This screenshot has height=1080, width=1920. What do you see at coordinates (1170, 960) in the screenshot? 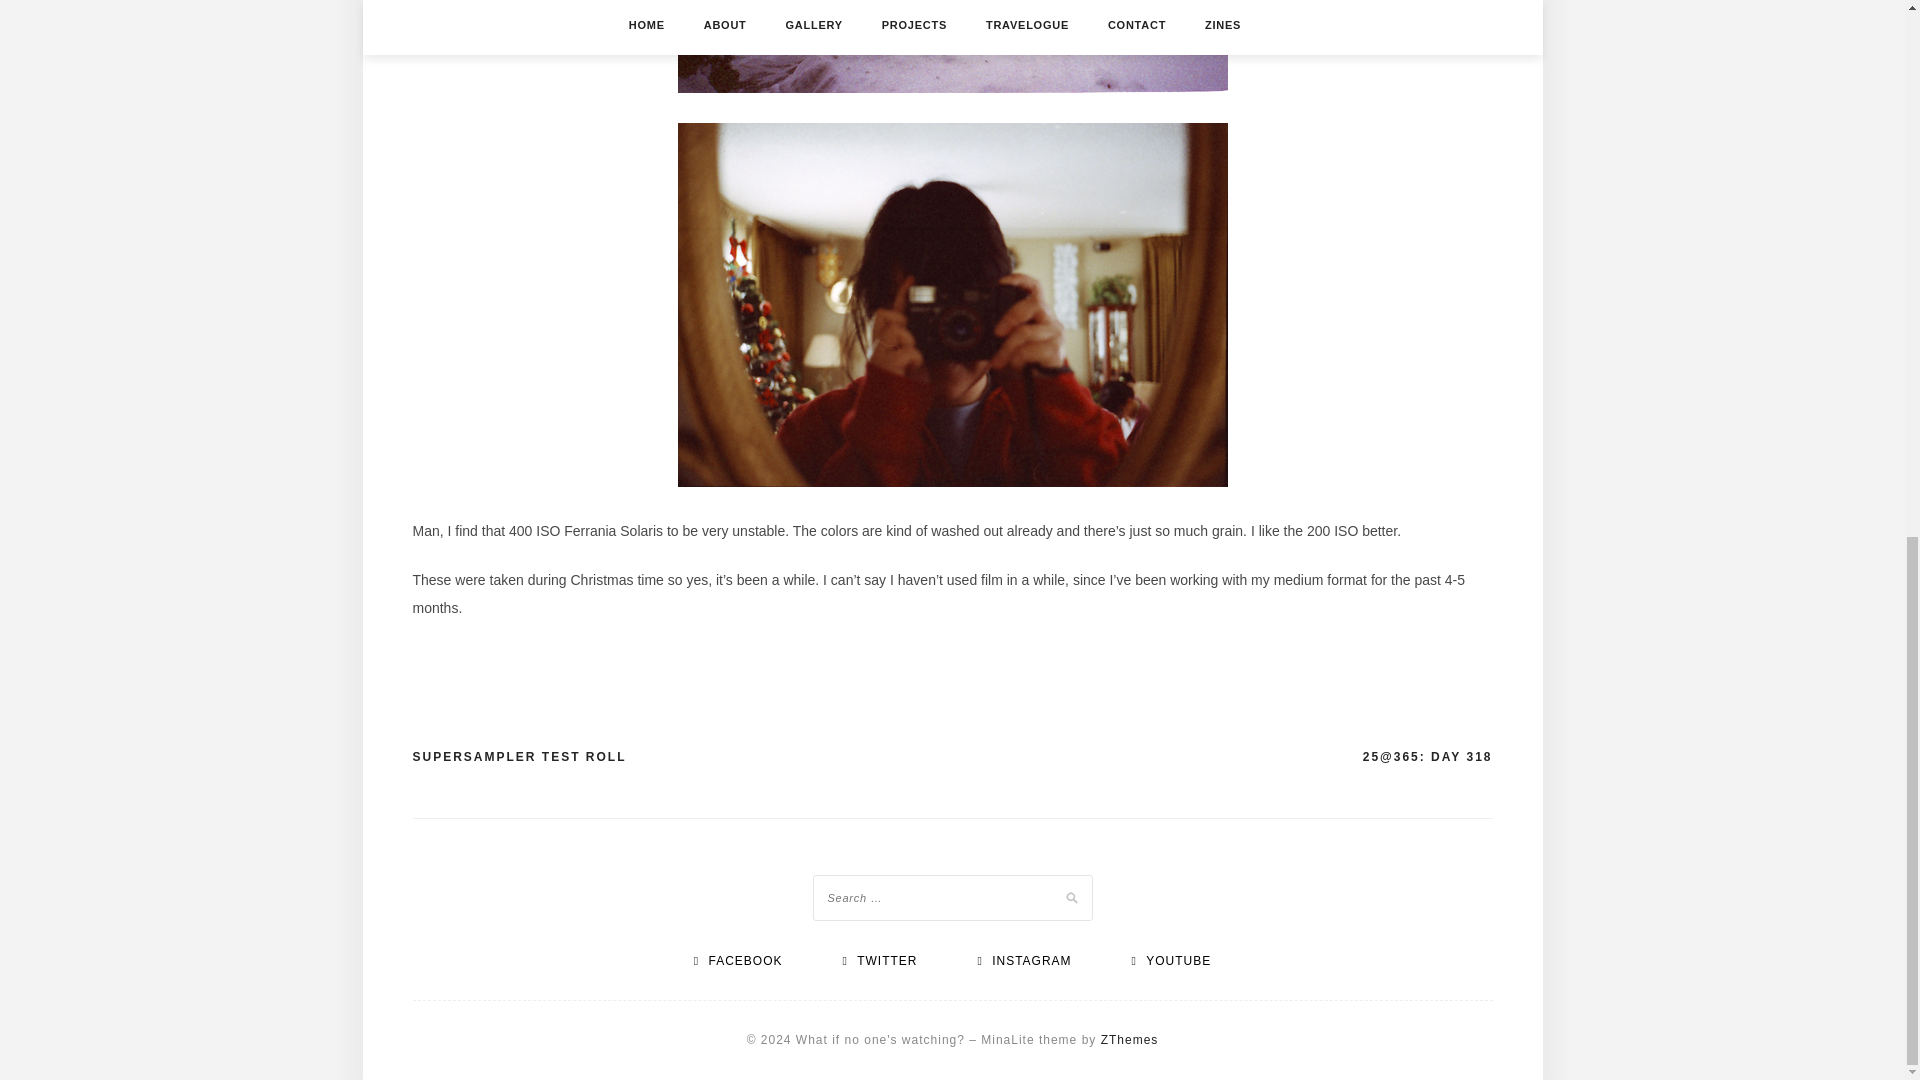
I see `YOUTUBE` at bounding box center [1170, 960].